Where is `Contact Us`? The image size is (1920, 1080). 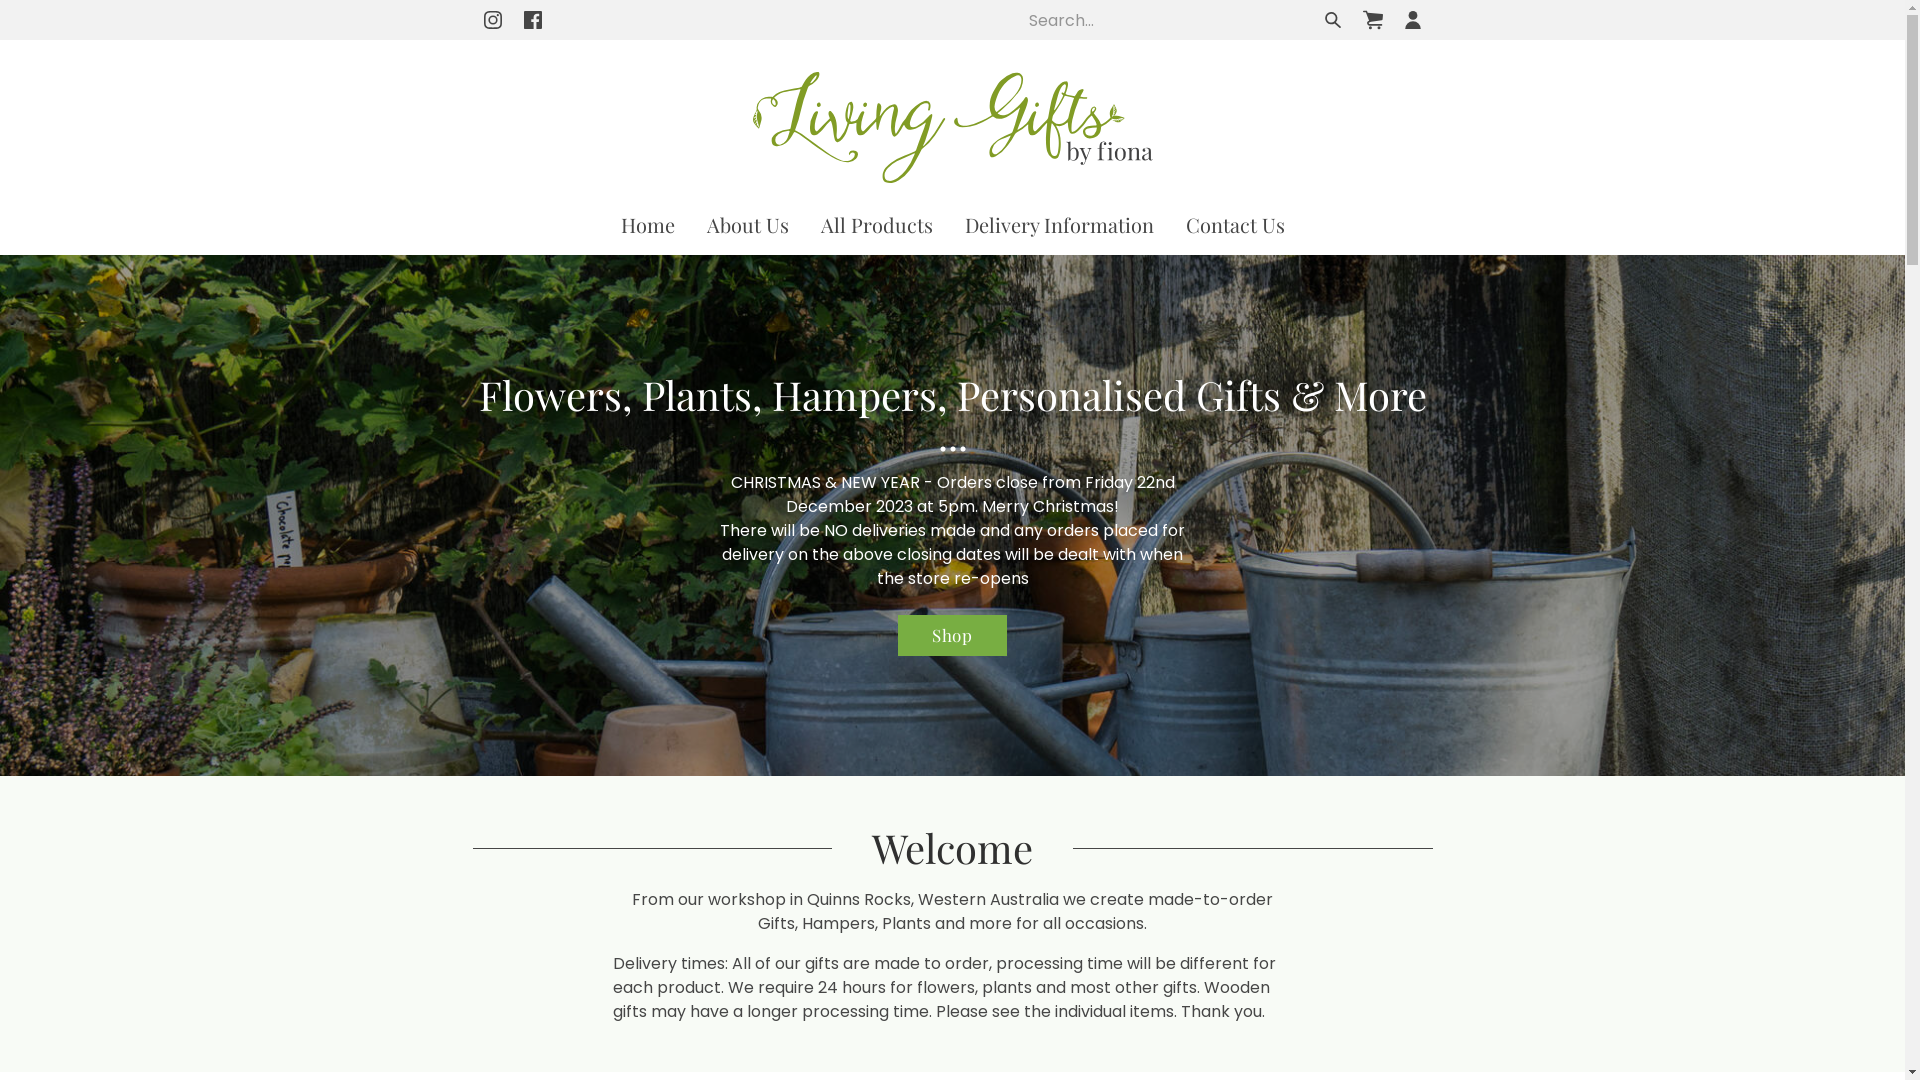 Contact Us is located at coordinates (1236, 227).